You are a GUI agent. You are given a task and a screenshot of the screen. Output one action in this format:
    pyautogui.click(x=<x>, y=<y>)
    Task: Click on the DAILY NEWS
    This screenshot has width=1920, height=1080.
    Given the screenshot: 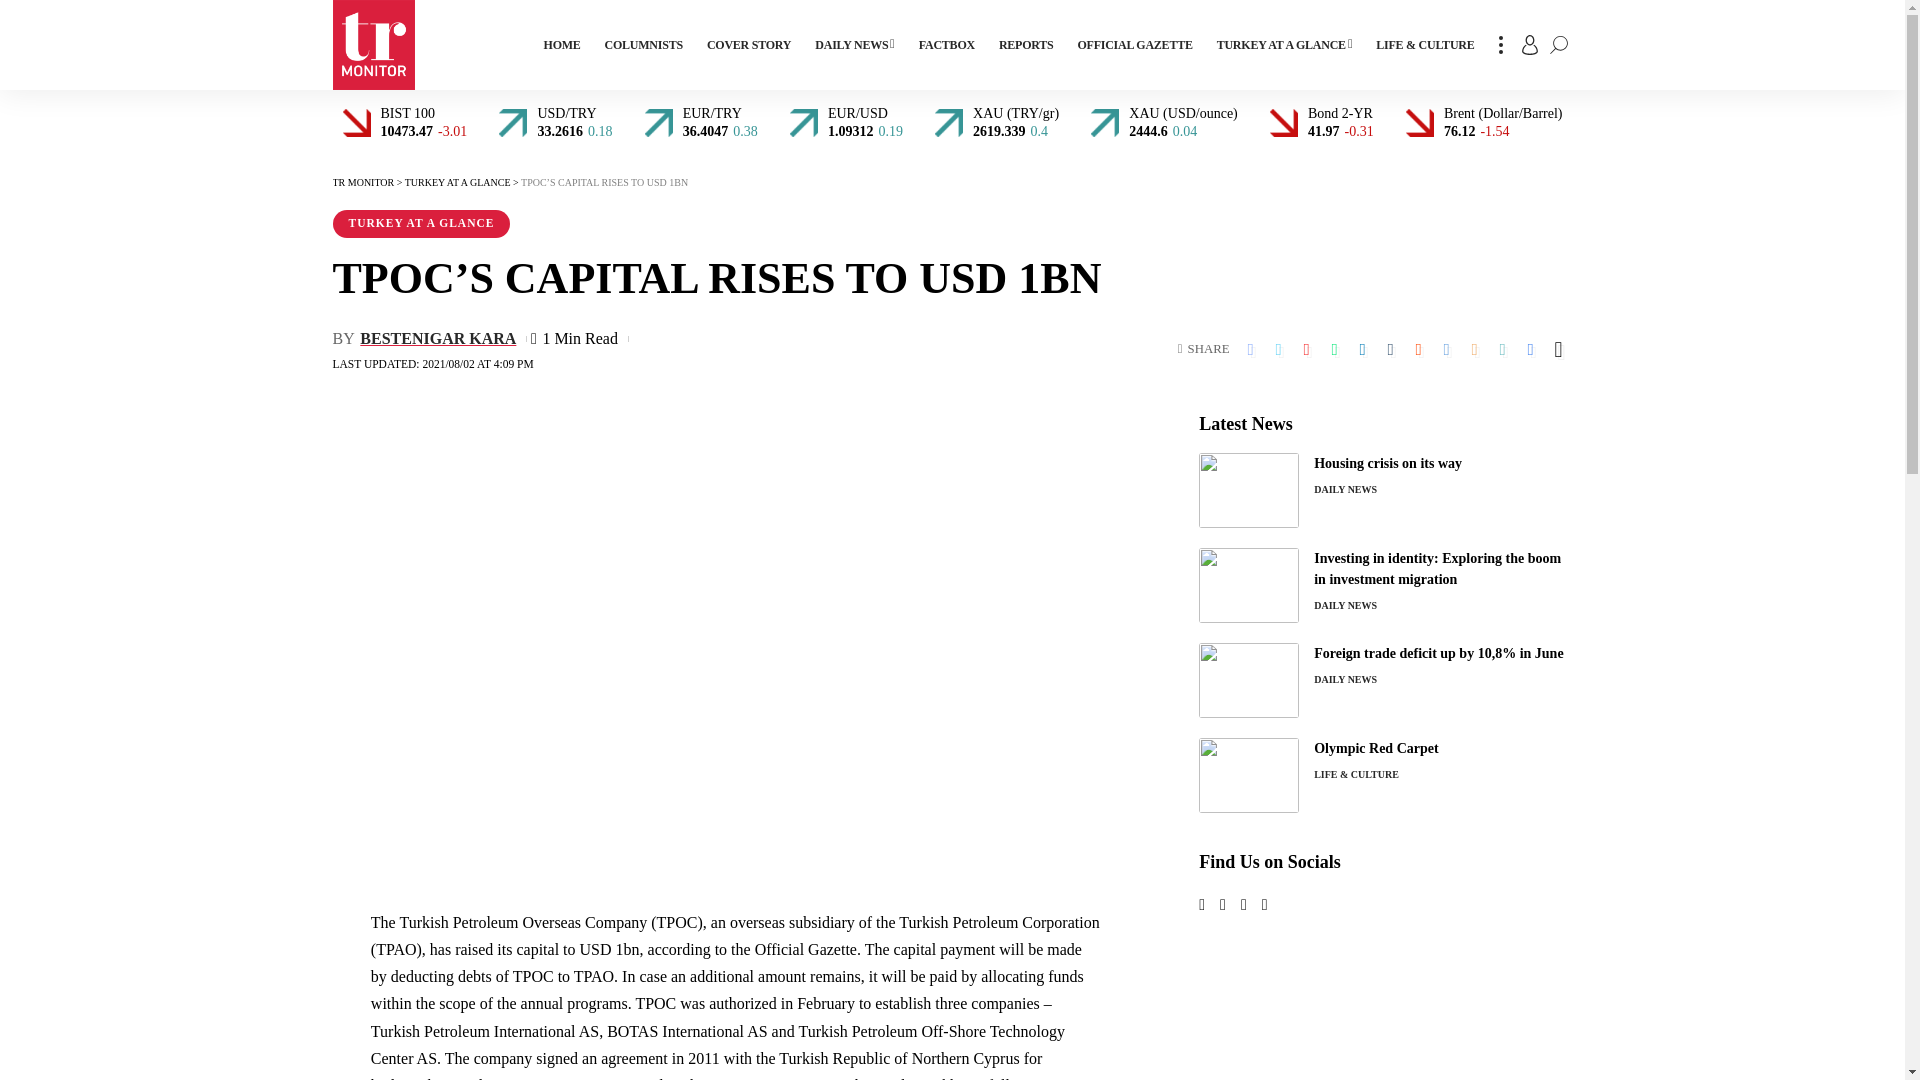 What is the action you would take?
    pyautogui.click(x=854, y=44)
    